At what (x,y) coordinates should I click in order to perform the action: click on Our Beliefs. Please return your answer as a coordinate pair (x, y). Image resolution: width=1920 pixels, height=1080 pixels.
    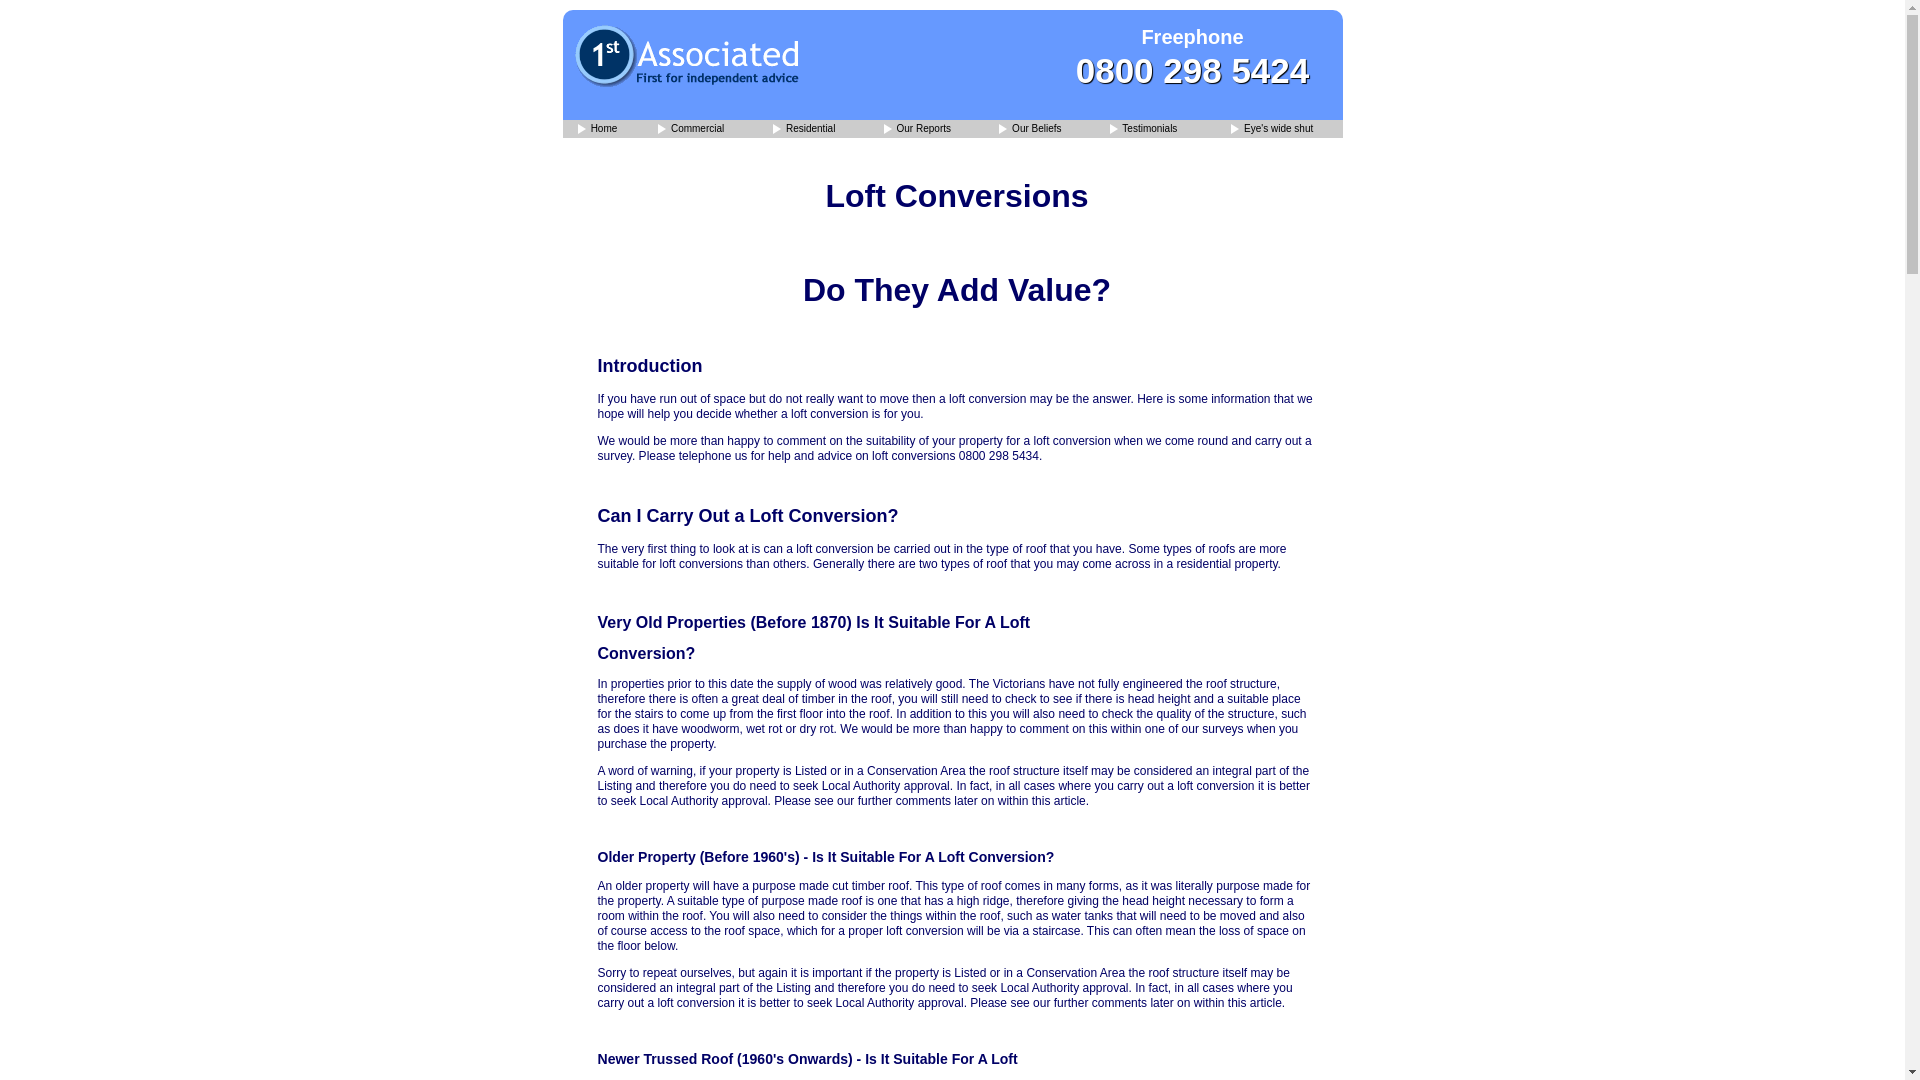
    Looking at the image, I should click on (1030, 129).